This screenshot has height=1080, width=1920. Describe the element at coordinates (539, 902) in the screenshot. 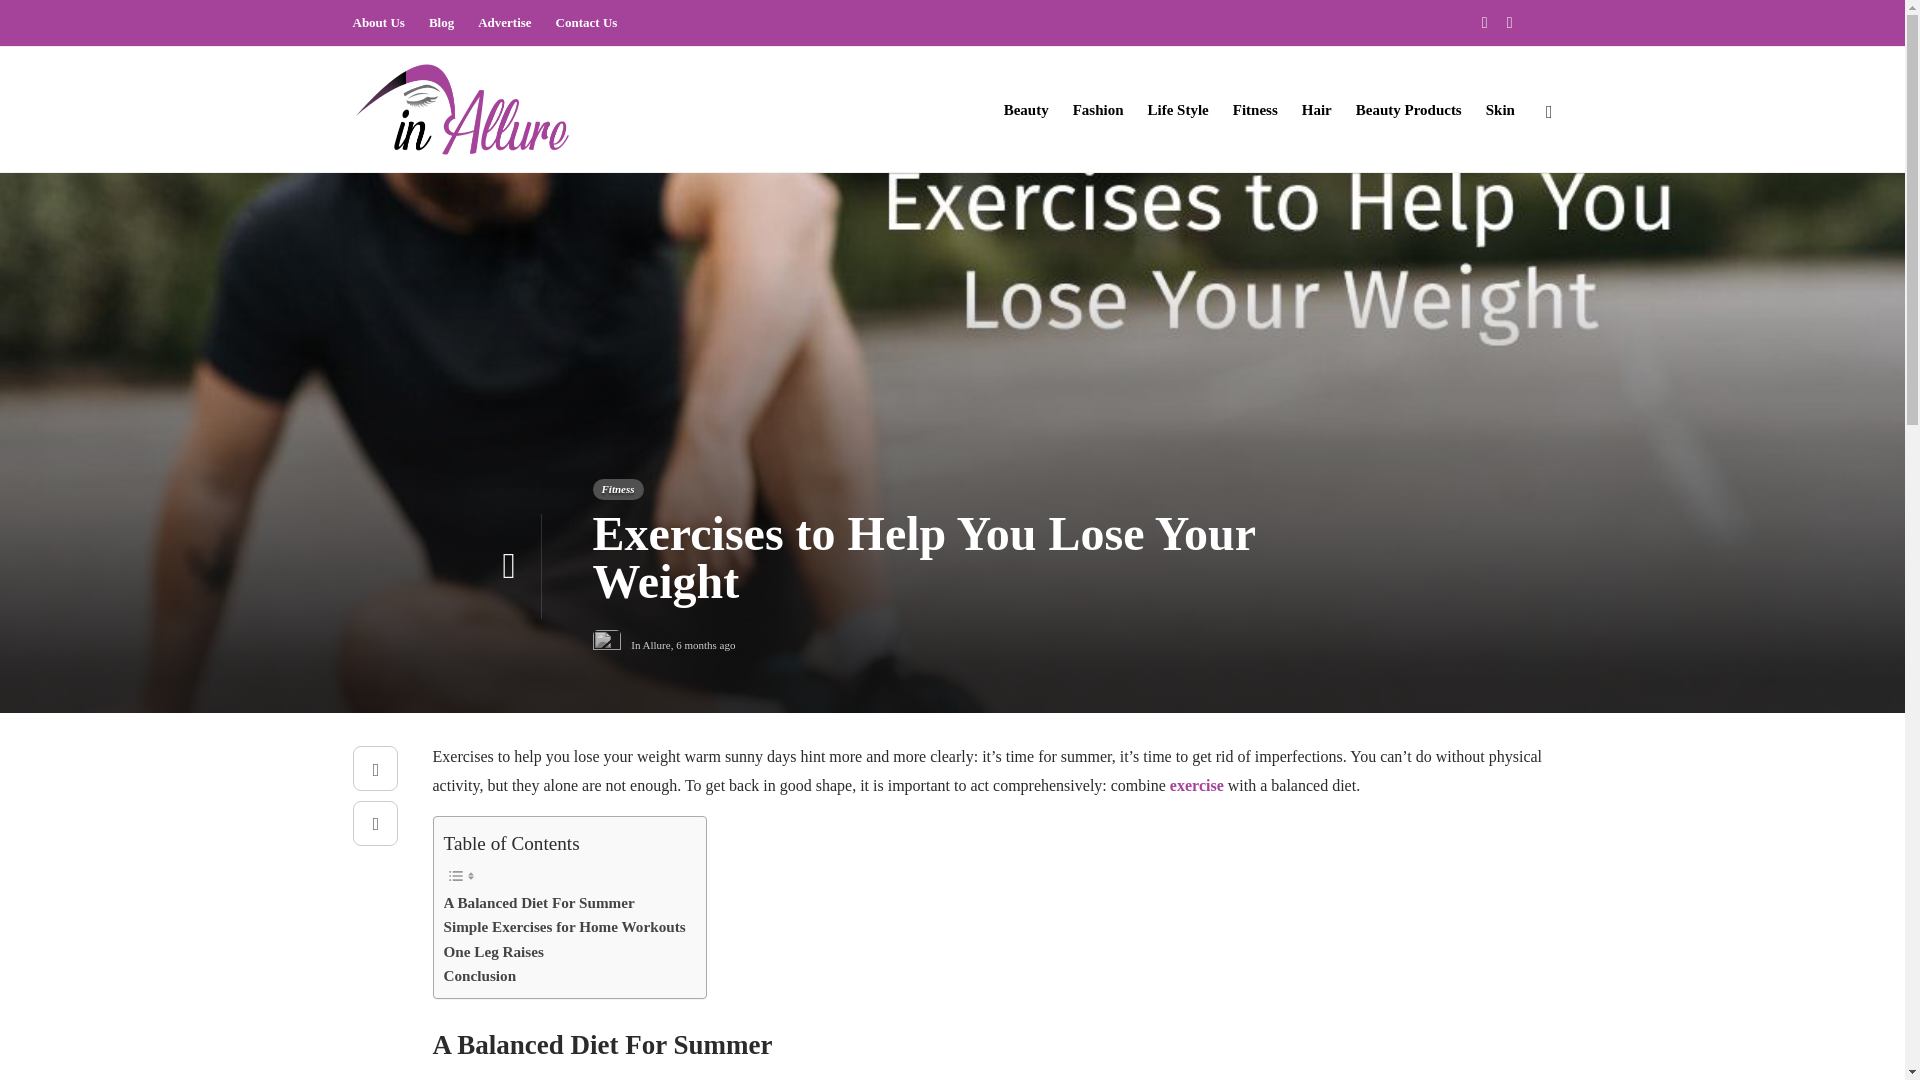

I see `A Balanced Diet For Summer` at that location.